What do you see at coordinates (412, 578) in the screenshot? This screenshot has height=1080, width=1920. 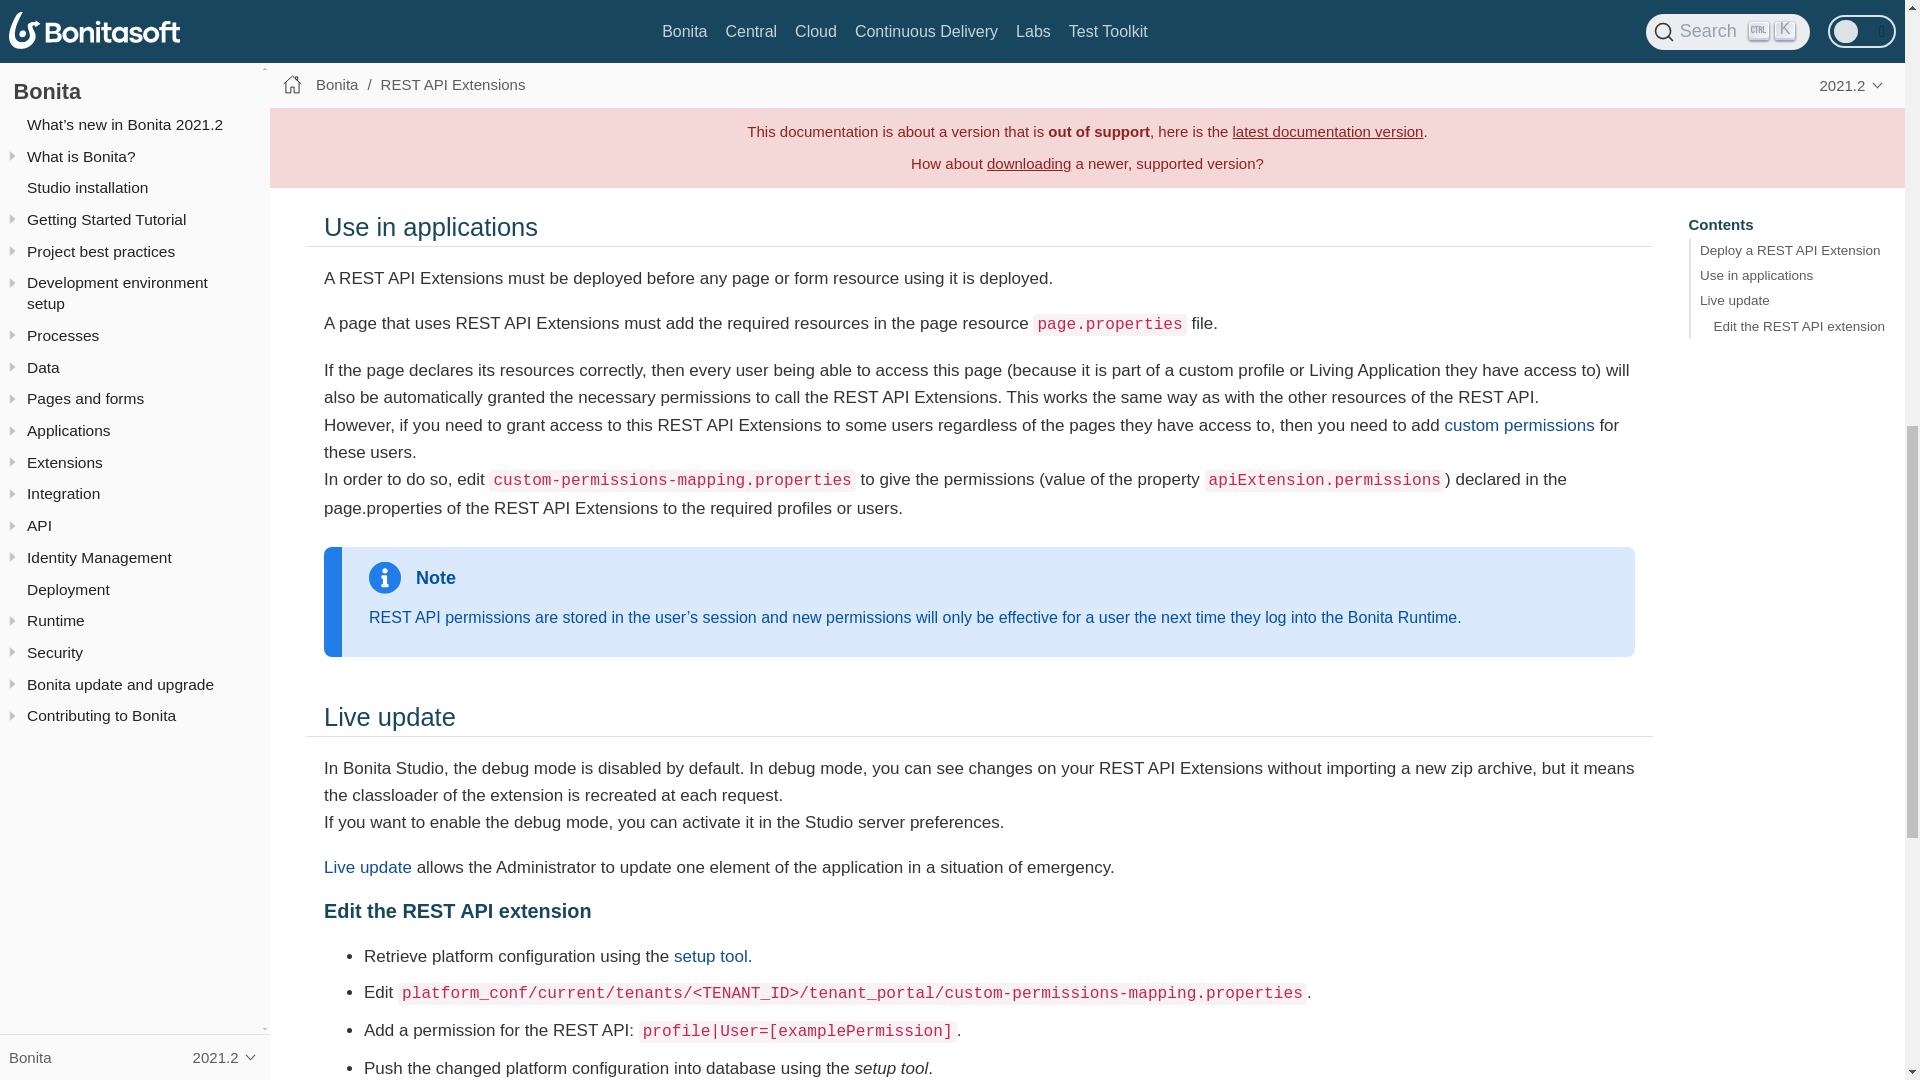 I see `Note` at bounding box center [412, 578].